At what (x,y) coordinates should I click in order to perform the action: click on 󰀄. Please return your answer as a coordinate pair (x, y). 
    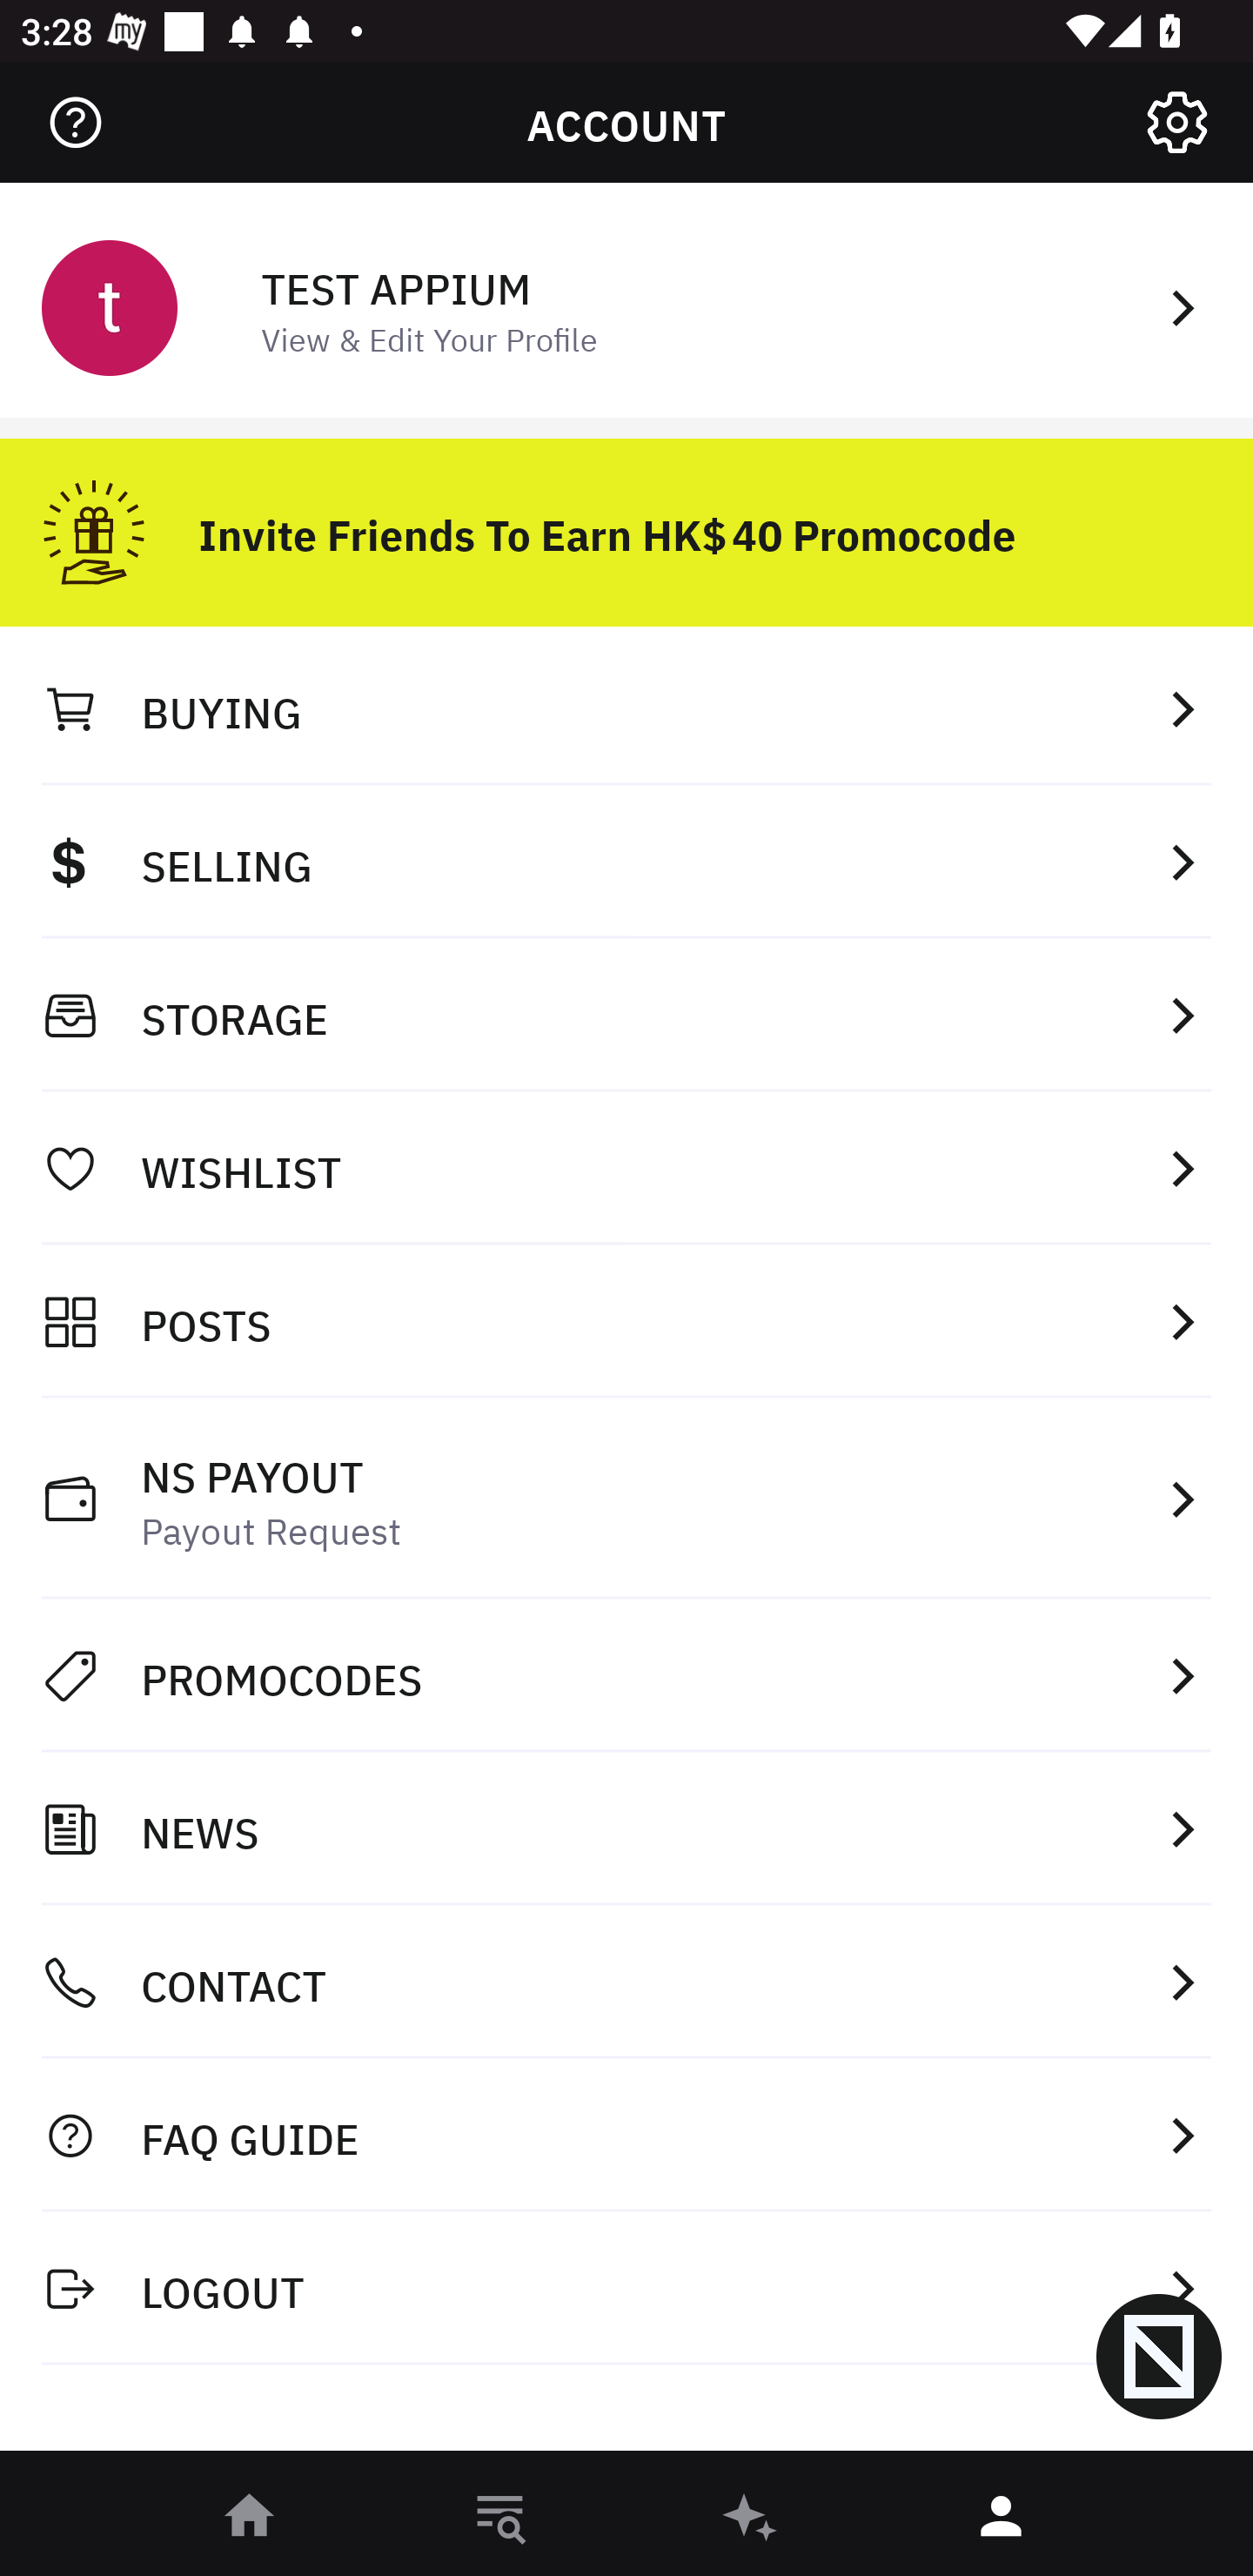
    Looking at the image, I should click on (1002, 2518).